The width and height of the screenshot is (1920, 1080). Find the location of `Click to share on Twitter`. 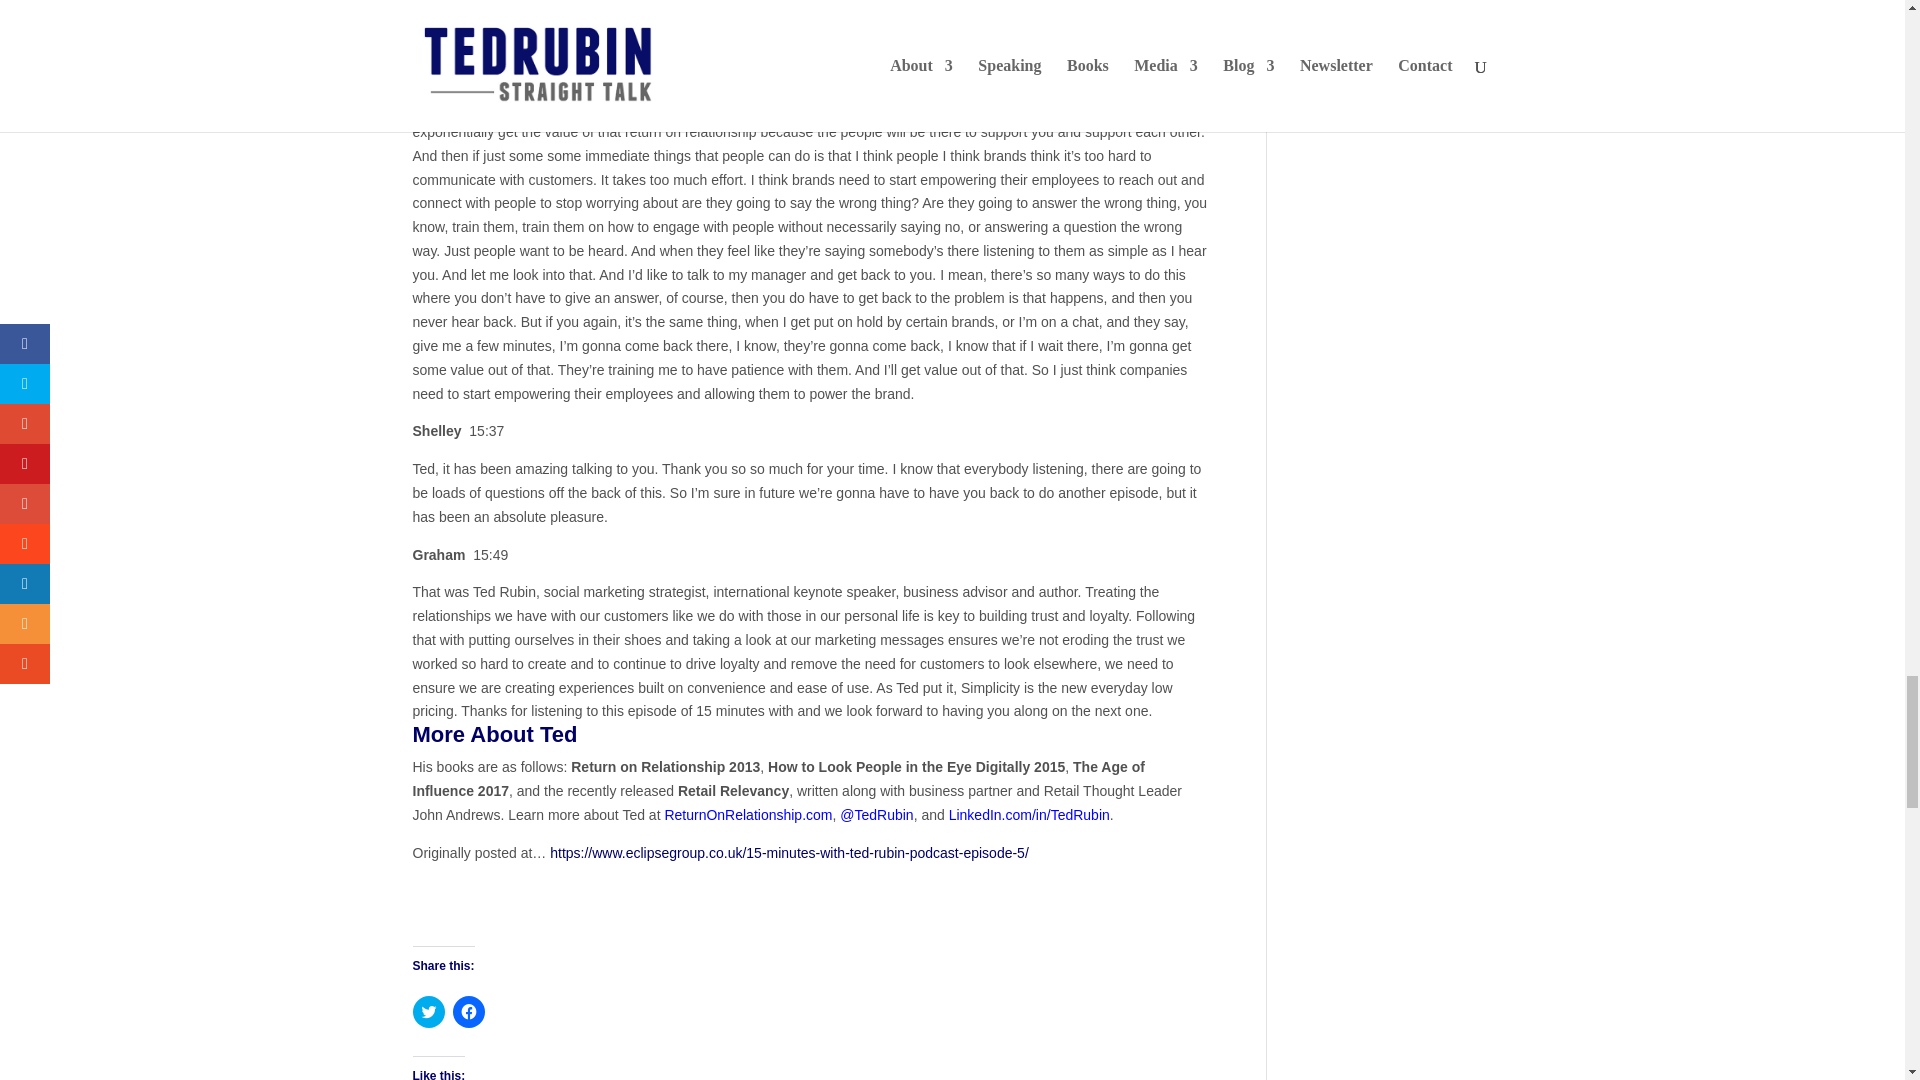

Click to share on Twitter is located at coordinates (428, 1012).